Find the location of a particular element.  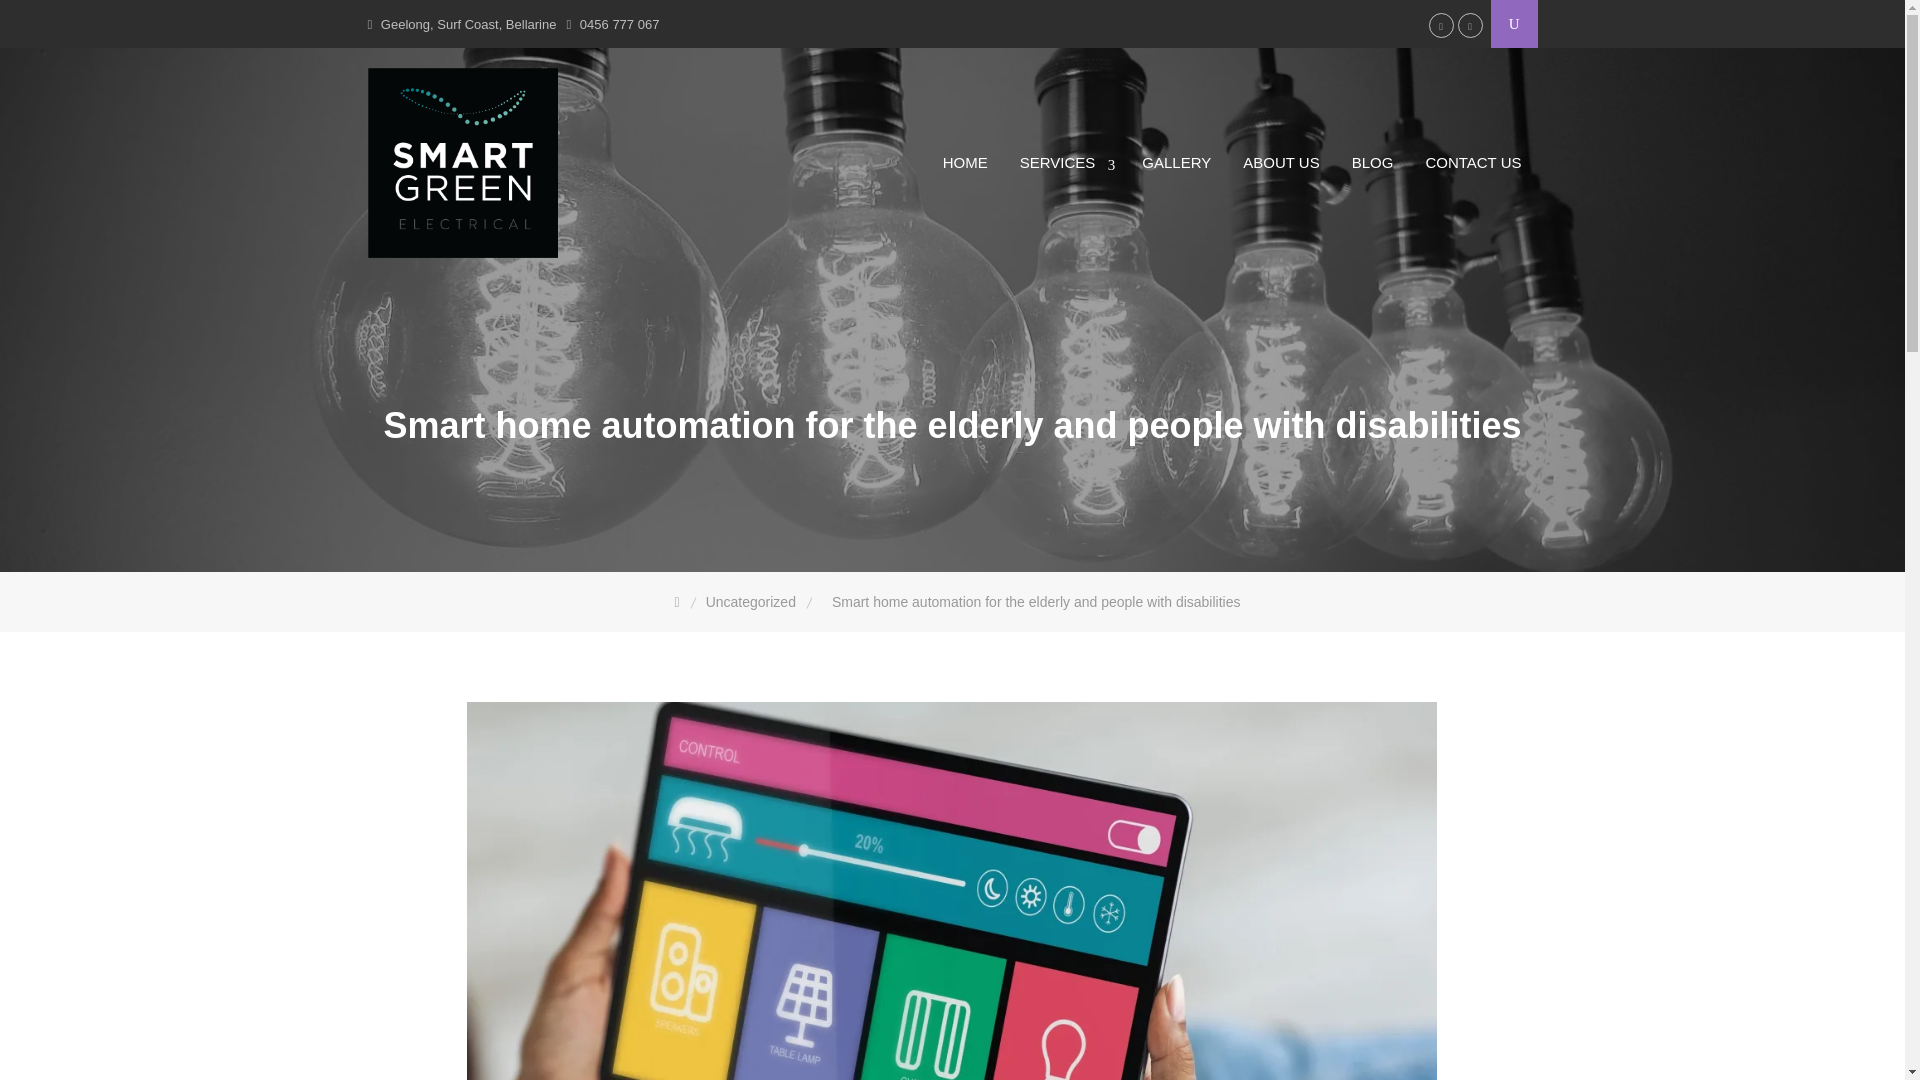

0456 777 067 is located at coordinates (620, 24).